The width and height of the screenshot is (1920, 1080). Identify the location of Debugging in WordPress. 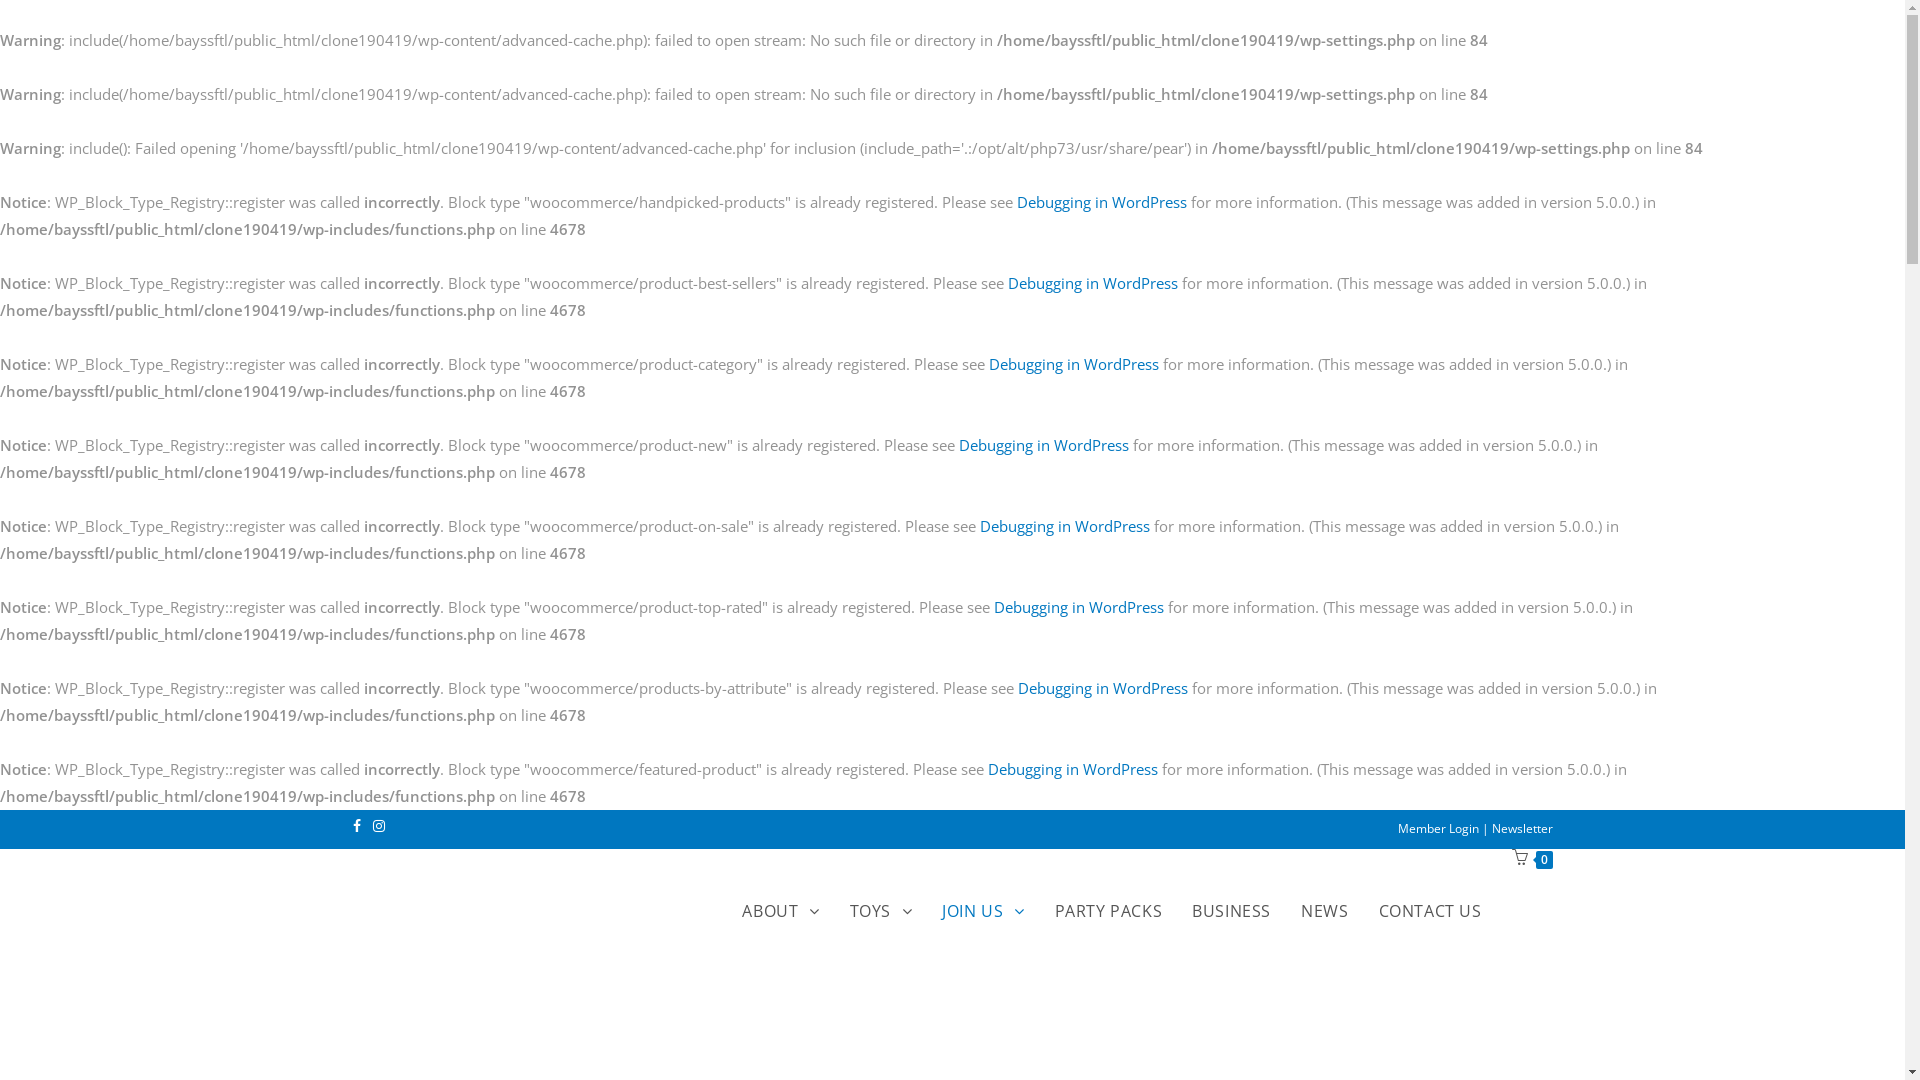
(1064, 526).